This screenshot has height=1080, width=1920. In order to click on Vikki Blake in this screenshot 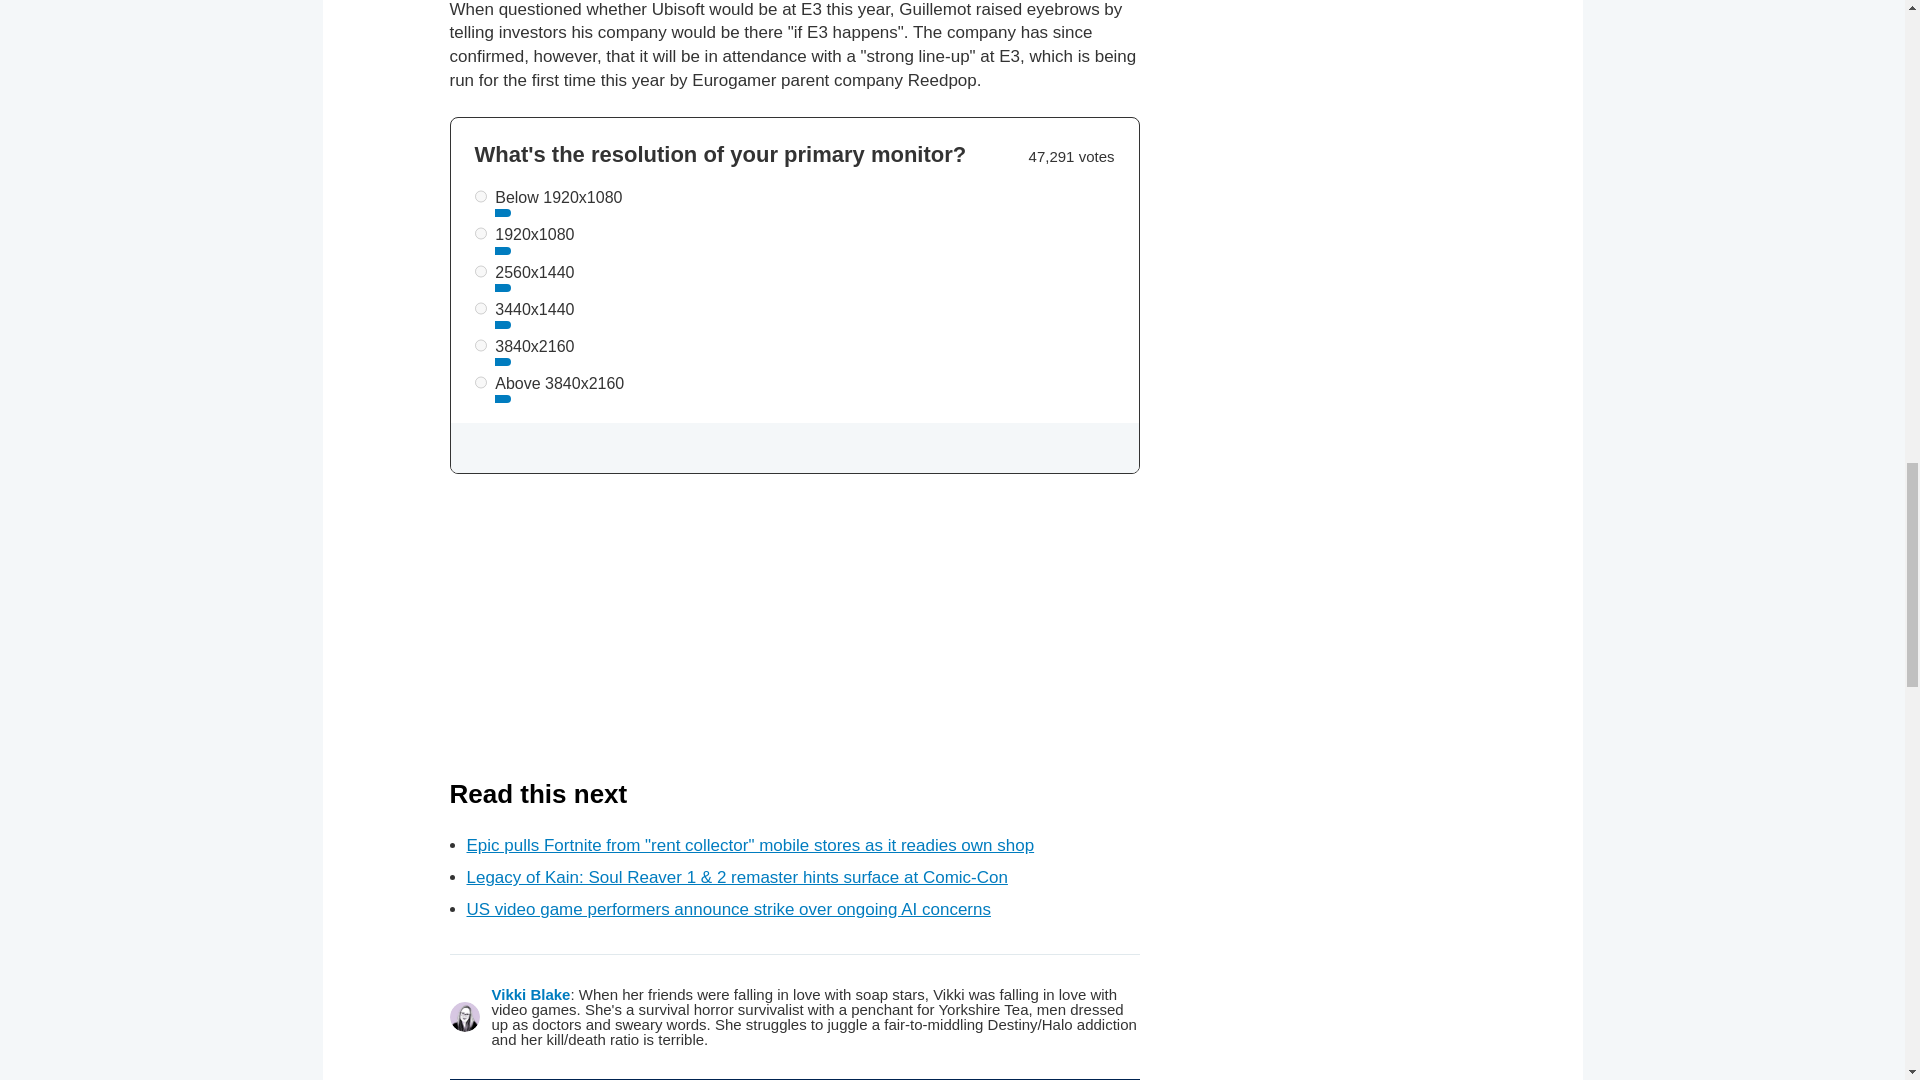, I will do `click(530, 994)`.